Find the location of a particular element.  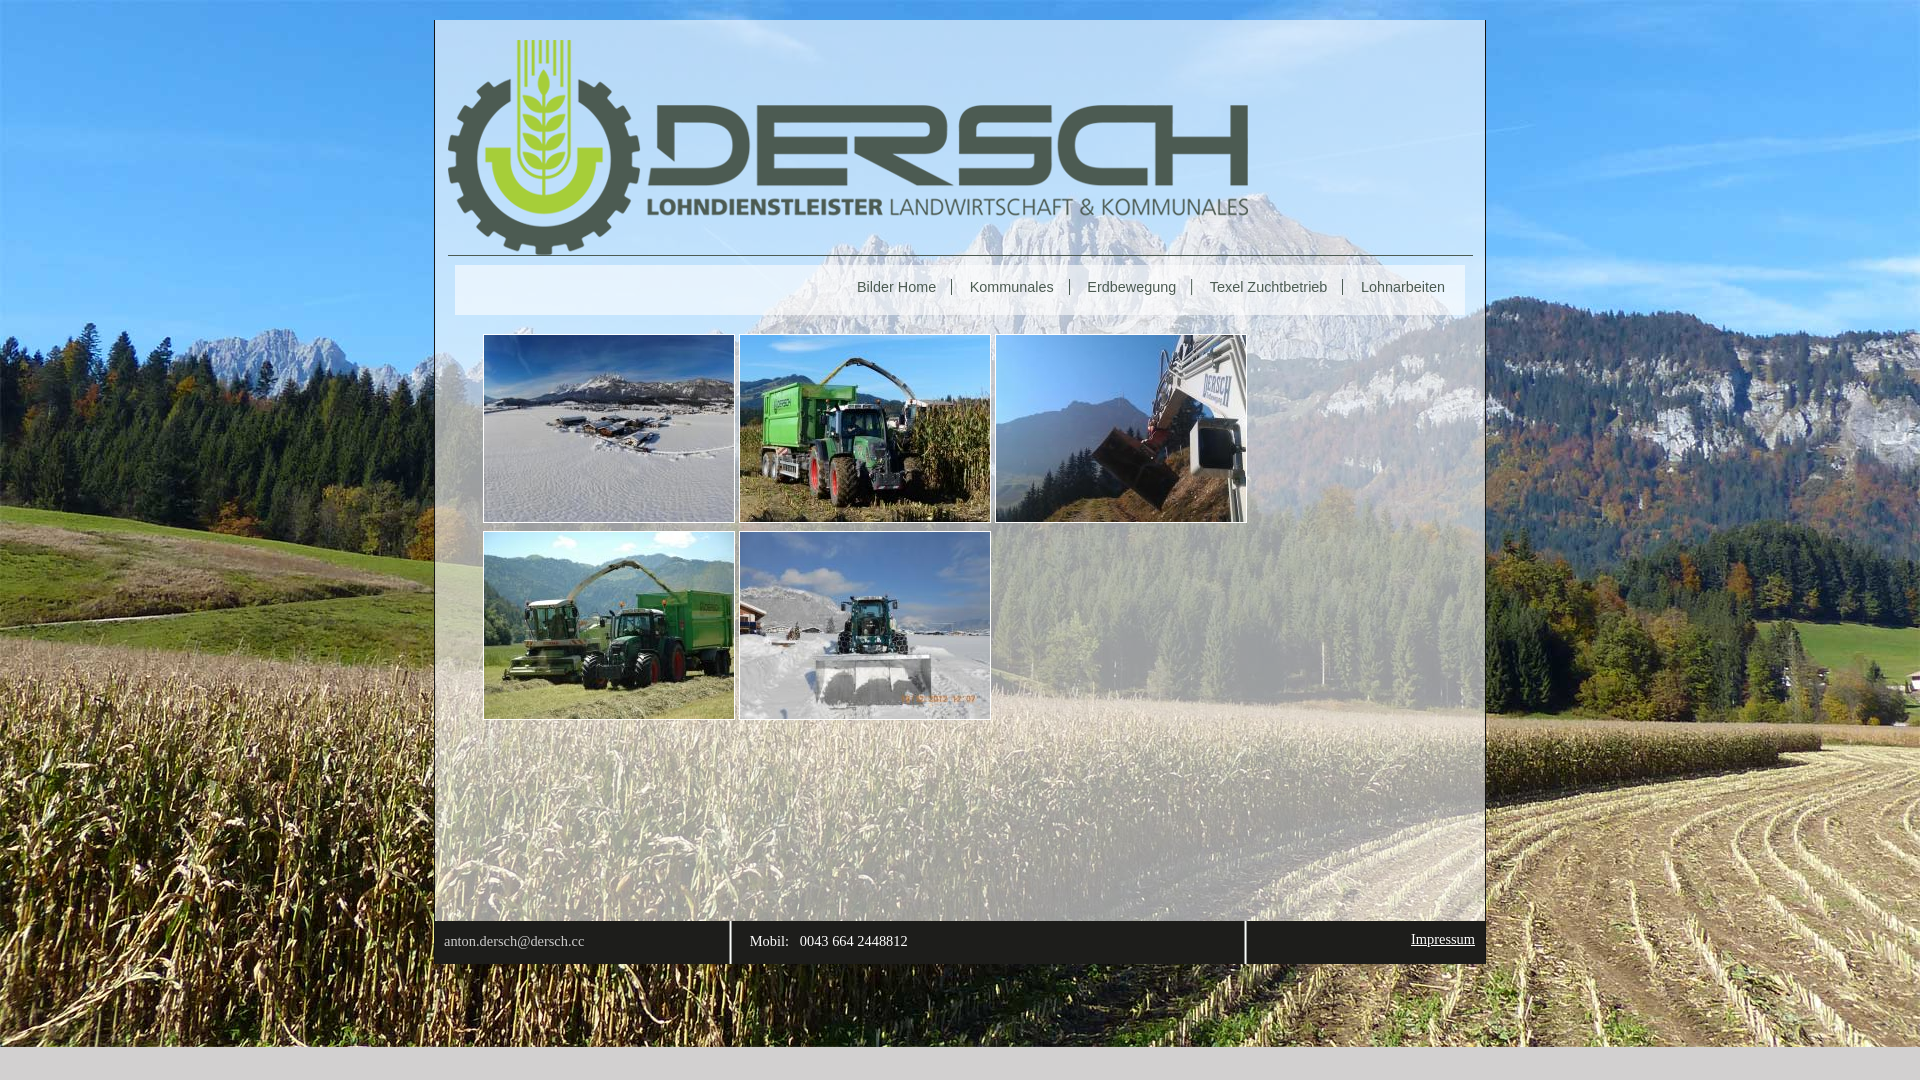

Kommunales is located at coordinates (1017, 287).